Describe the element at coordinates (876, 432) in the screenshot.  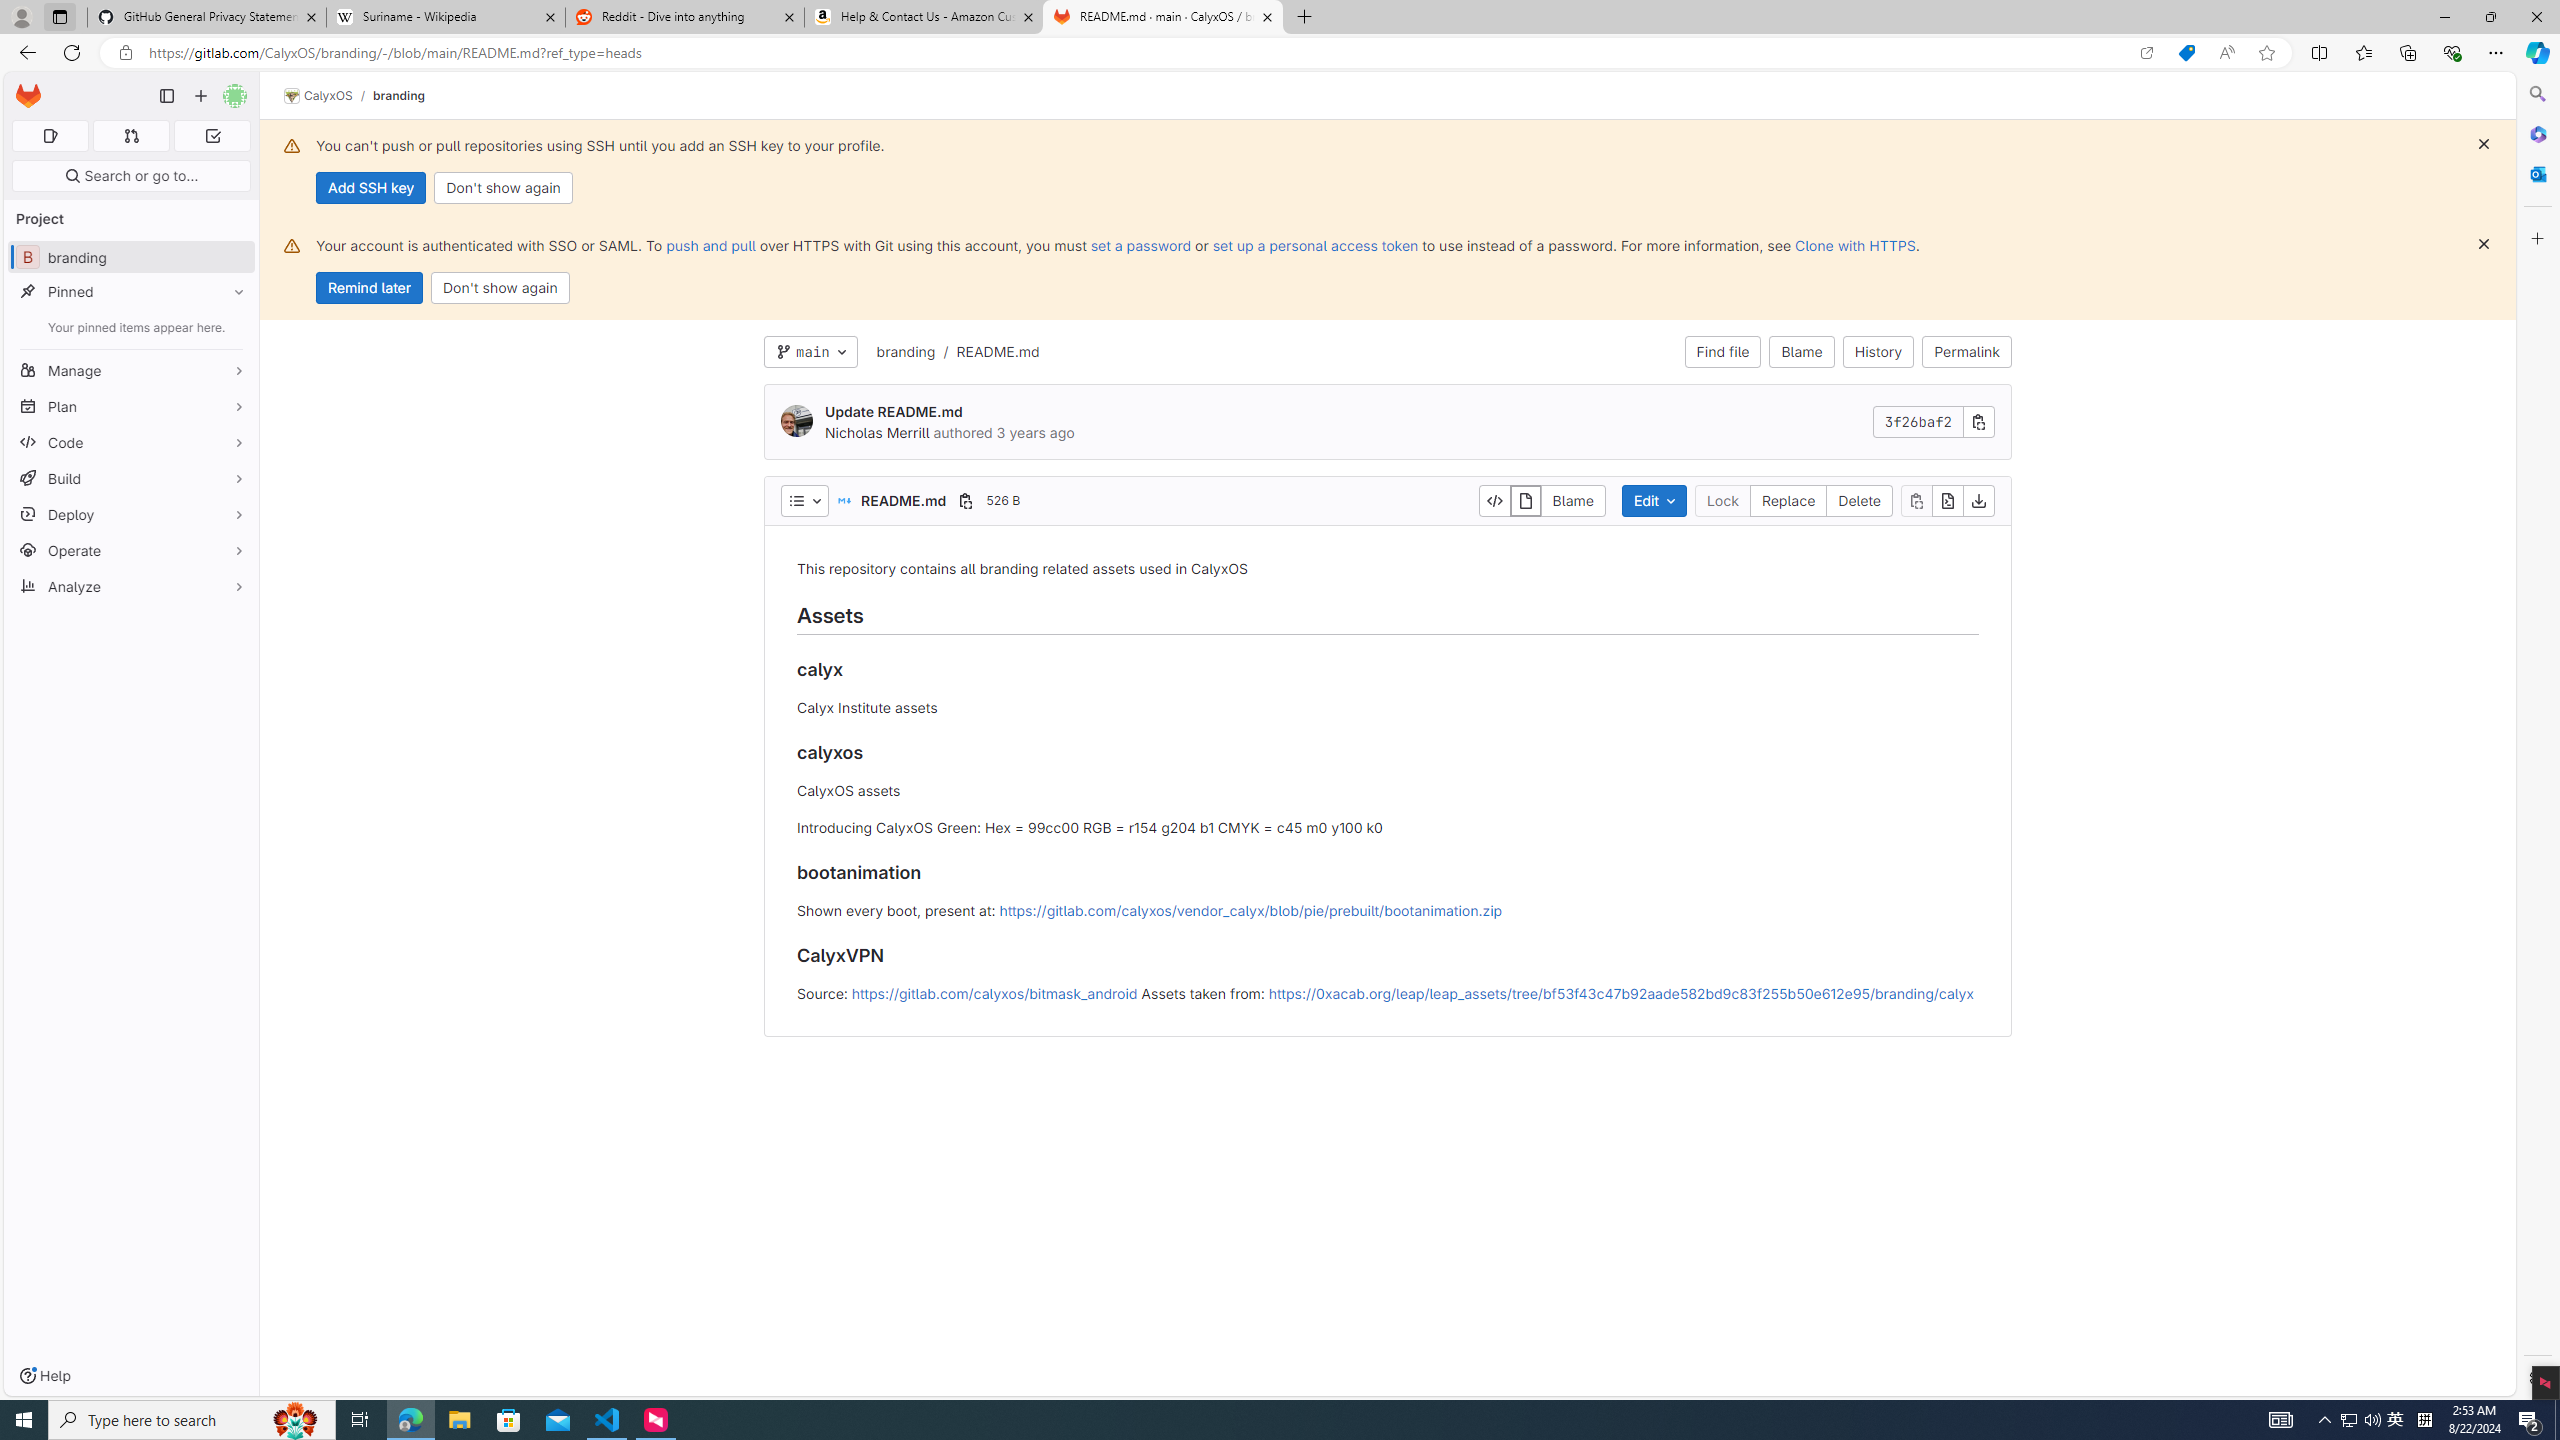
I see `Nicholas Merrill` at that location.